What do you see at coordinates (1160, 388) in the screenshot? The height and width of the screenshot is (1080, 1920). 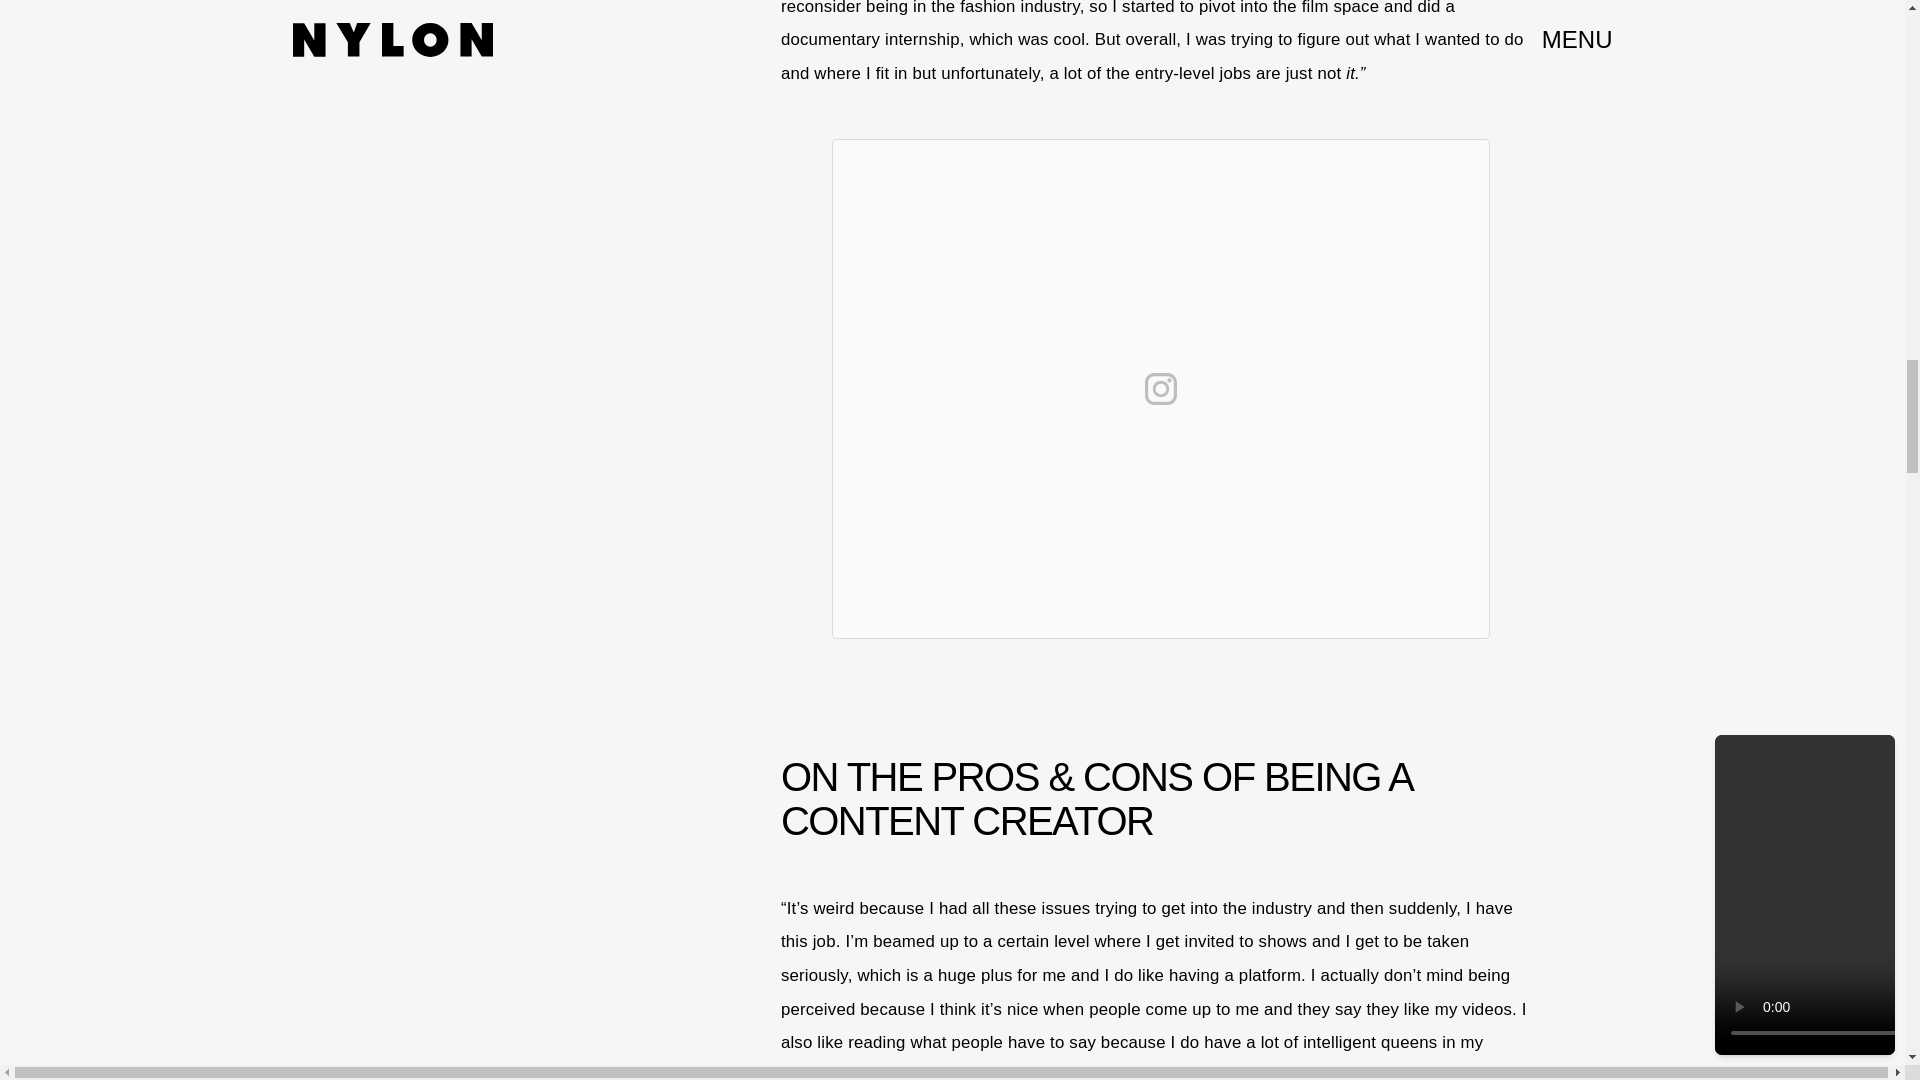 I see `View on Instagram` at bounding box center [1160, 388].